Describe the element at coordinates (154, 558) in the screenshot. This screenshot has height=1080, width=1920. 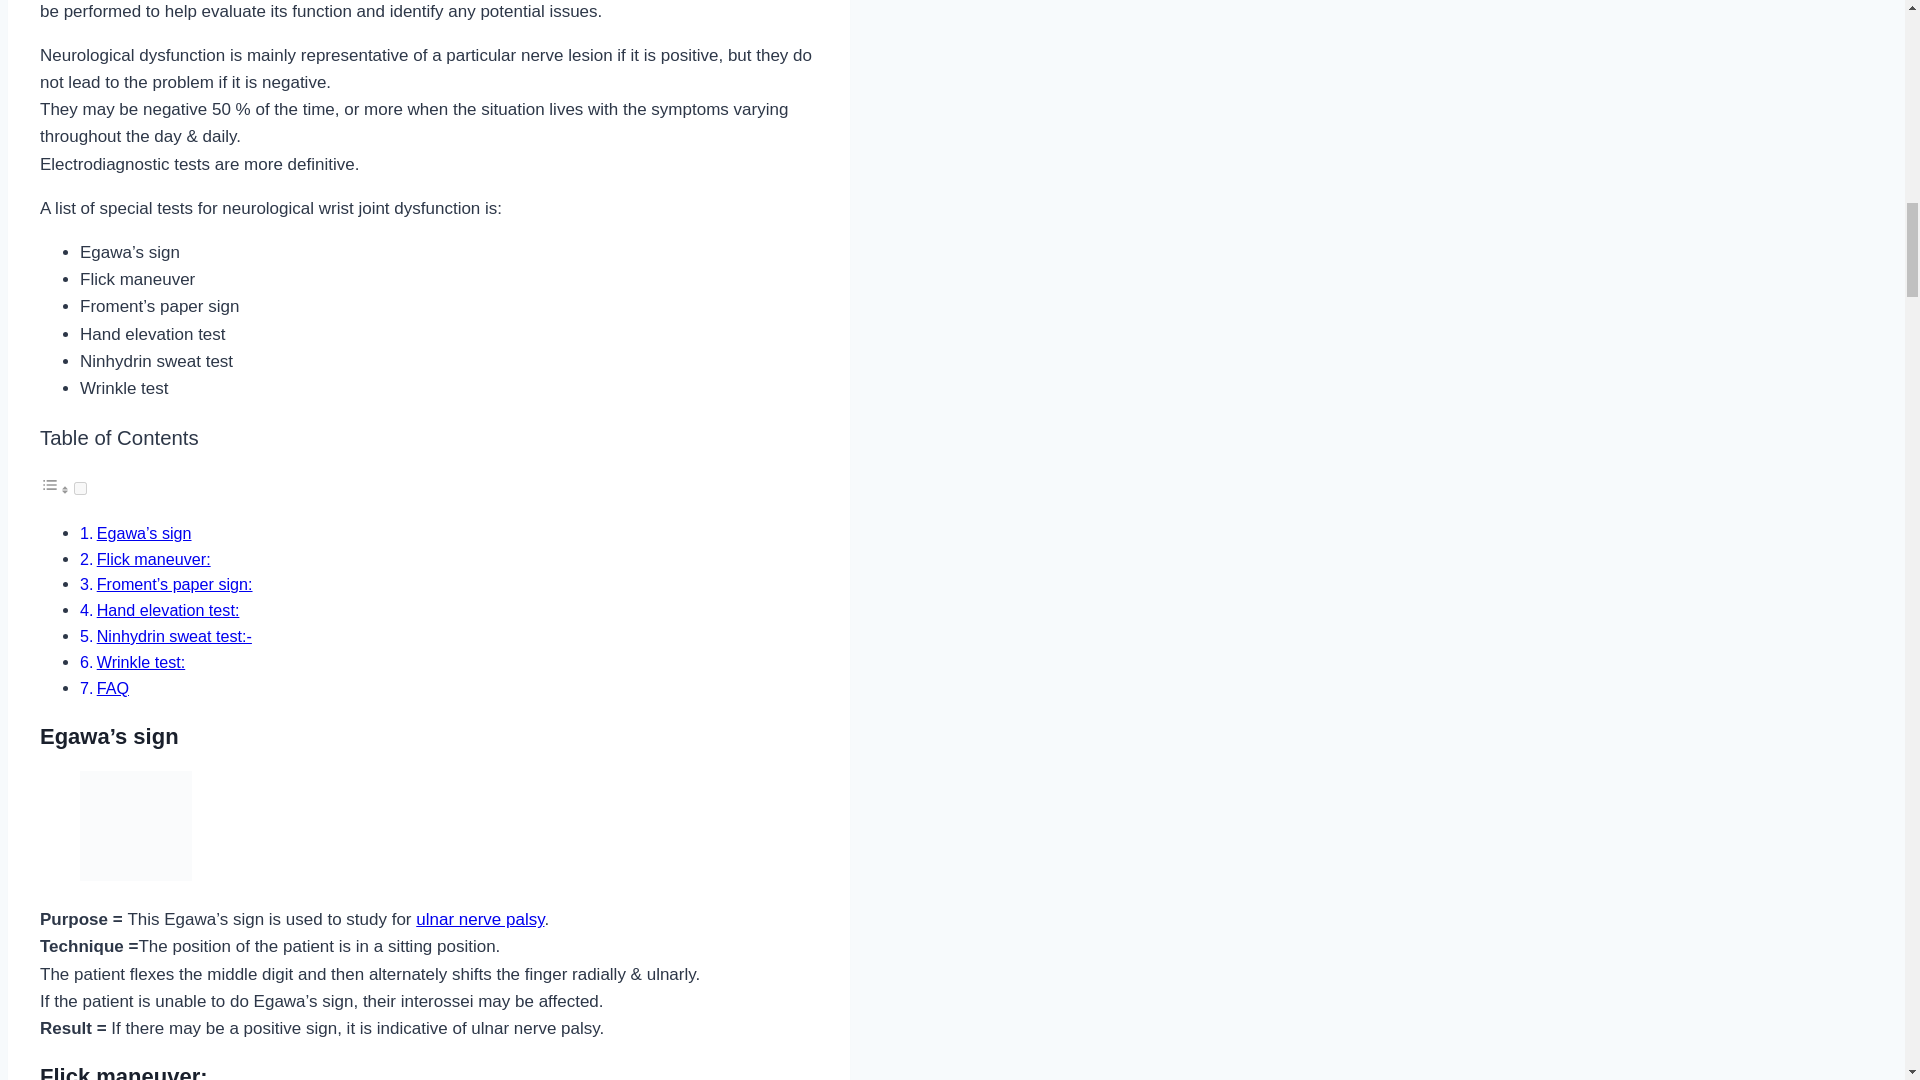
I see `Flick maneuver:` at that location.